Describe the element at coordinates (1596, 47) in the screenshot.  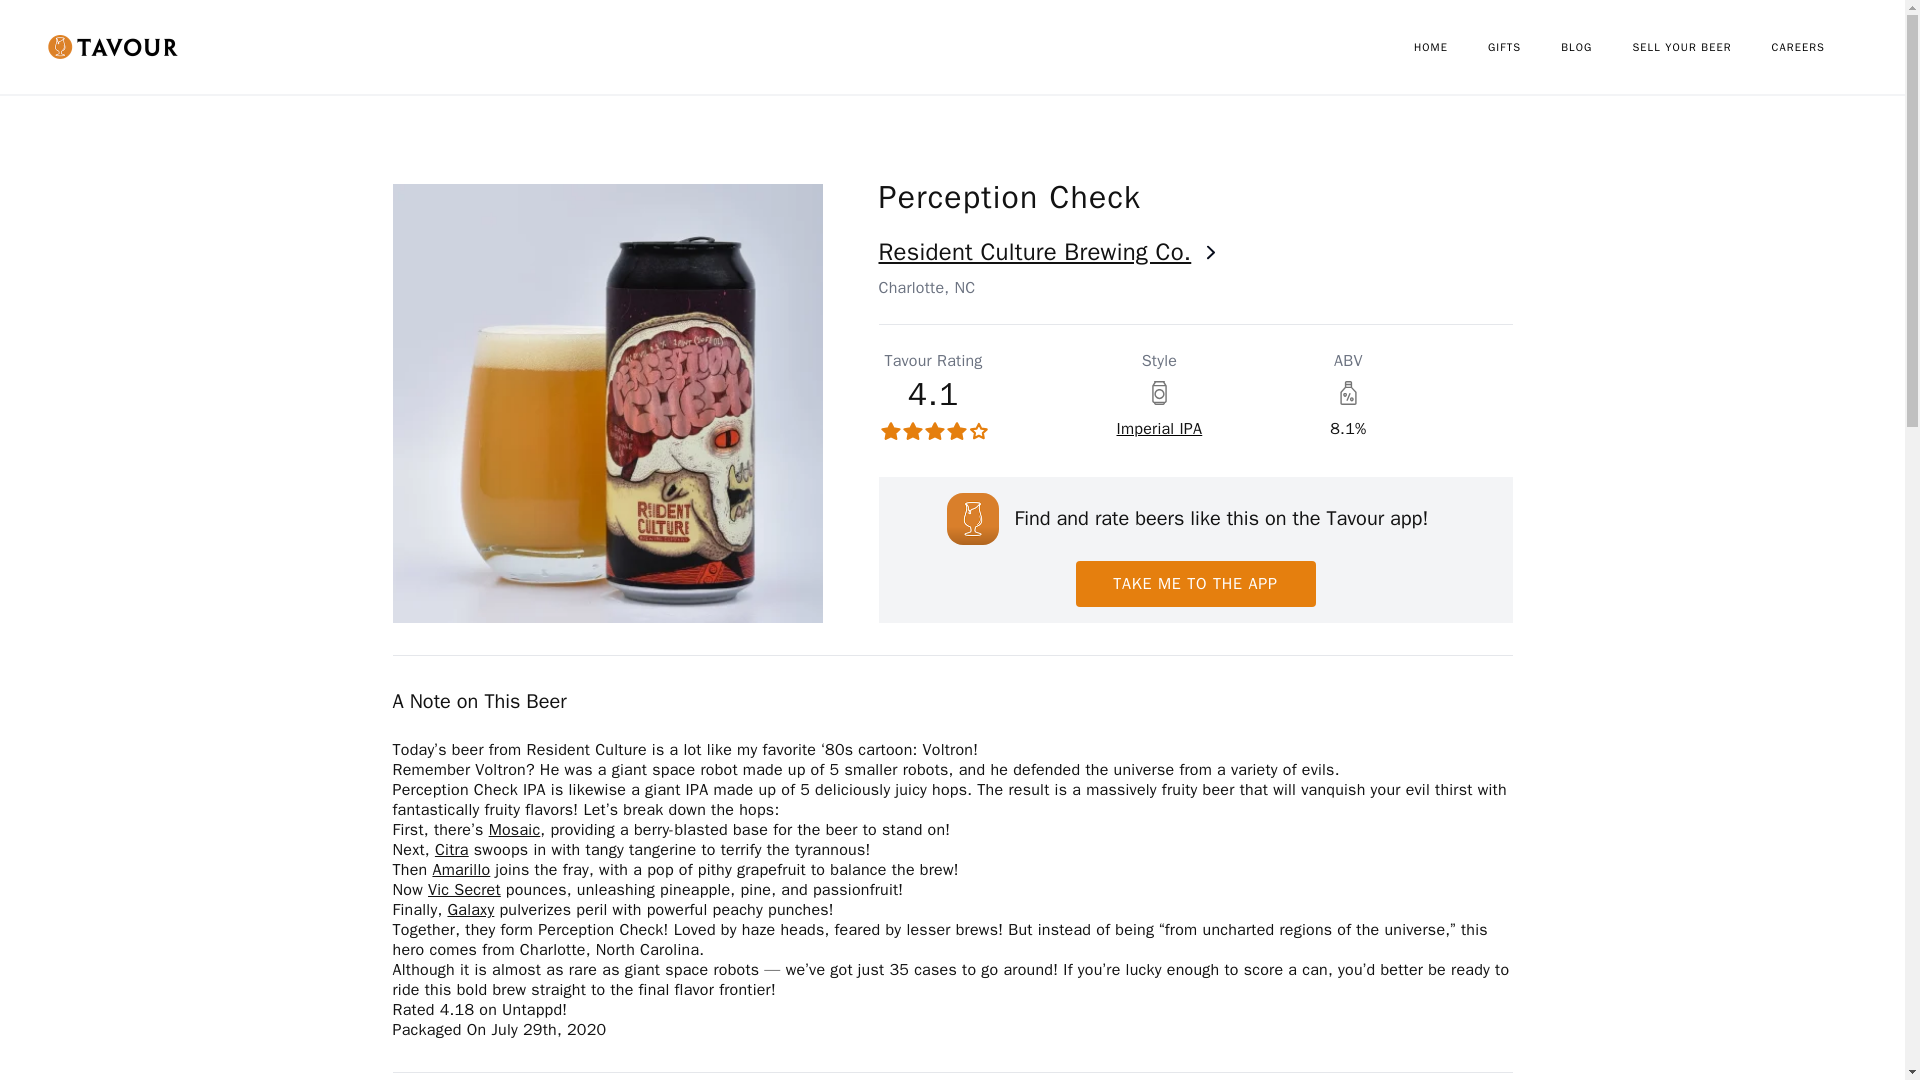
I see `BLOG` at that location.